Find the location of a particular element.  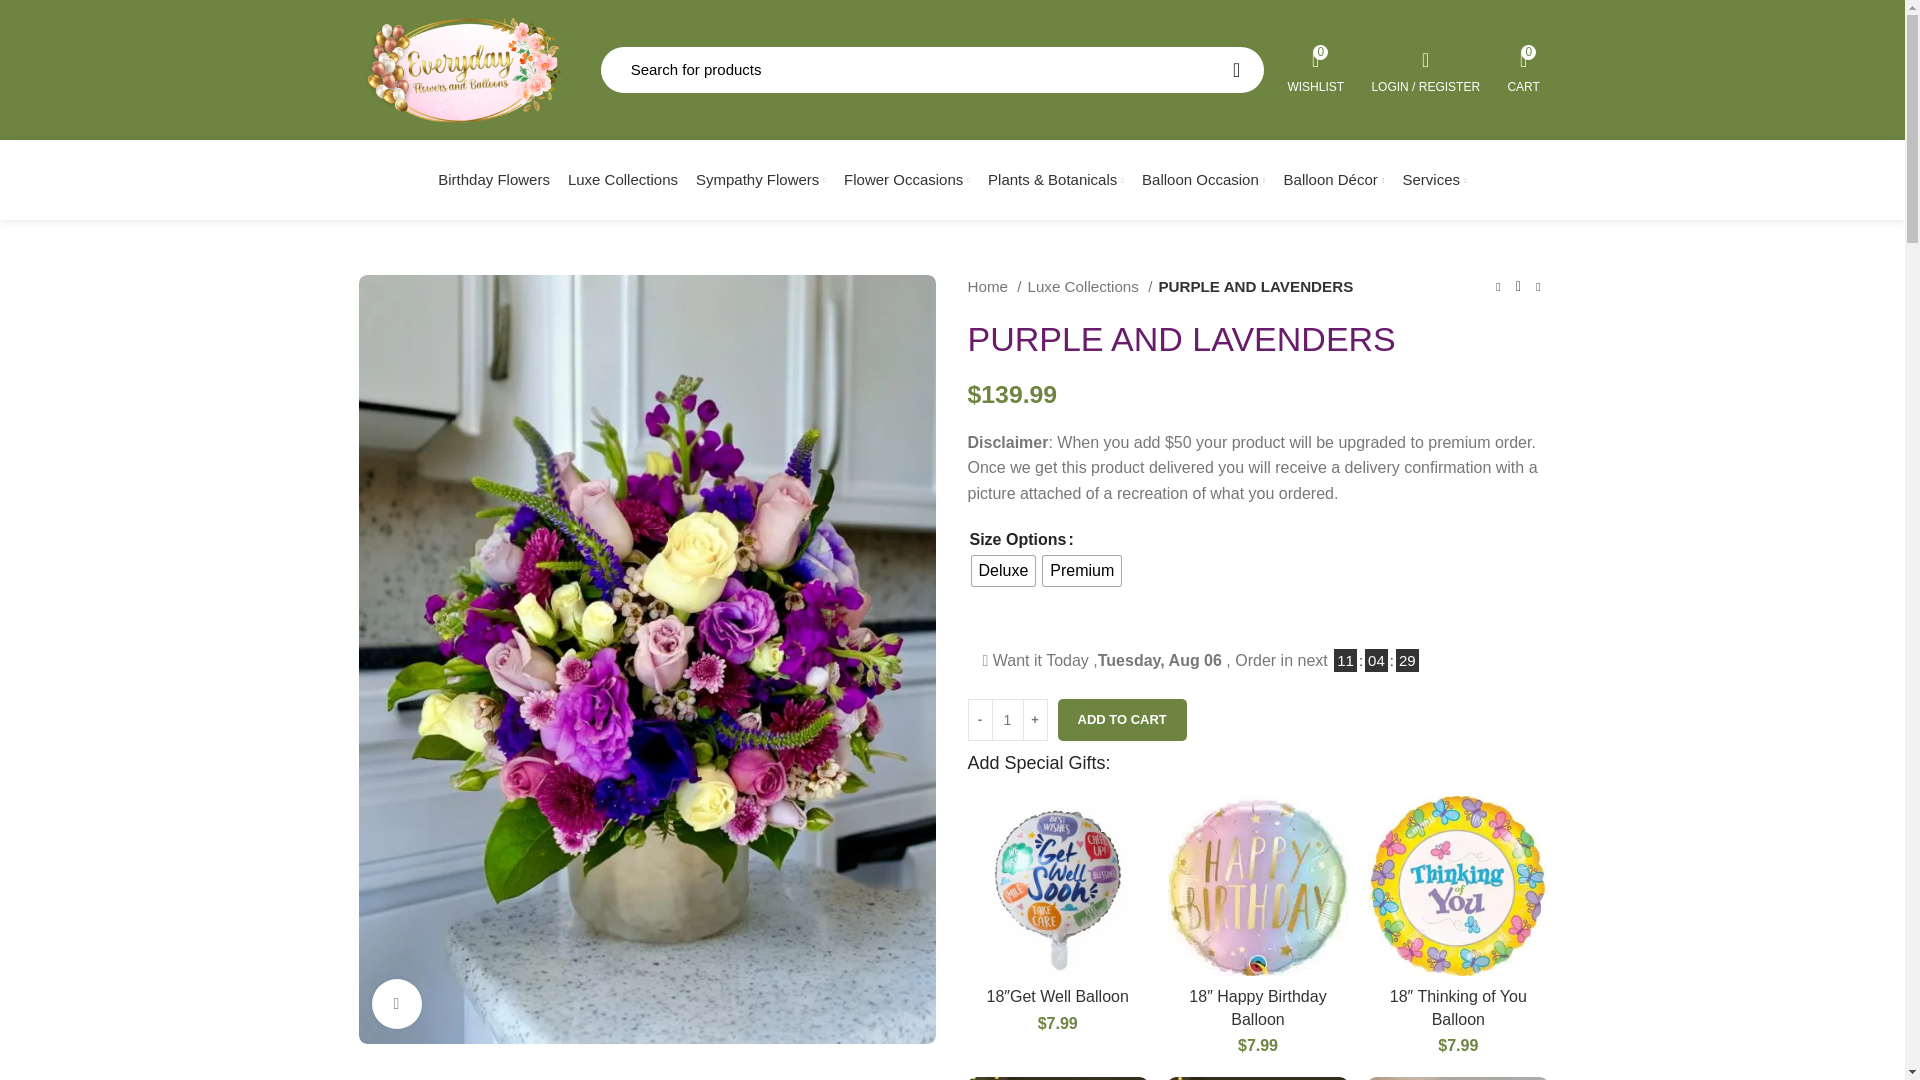

Premium is located at coordinates (1082, 571).